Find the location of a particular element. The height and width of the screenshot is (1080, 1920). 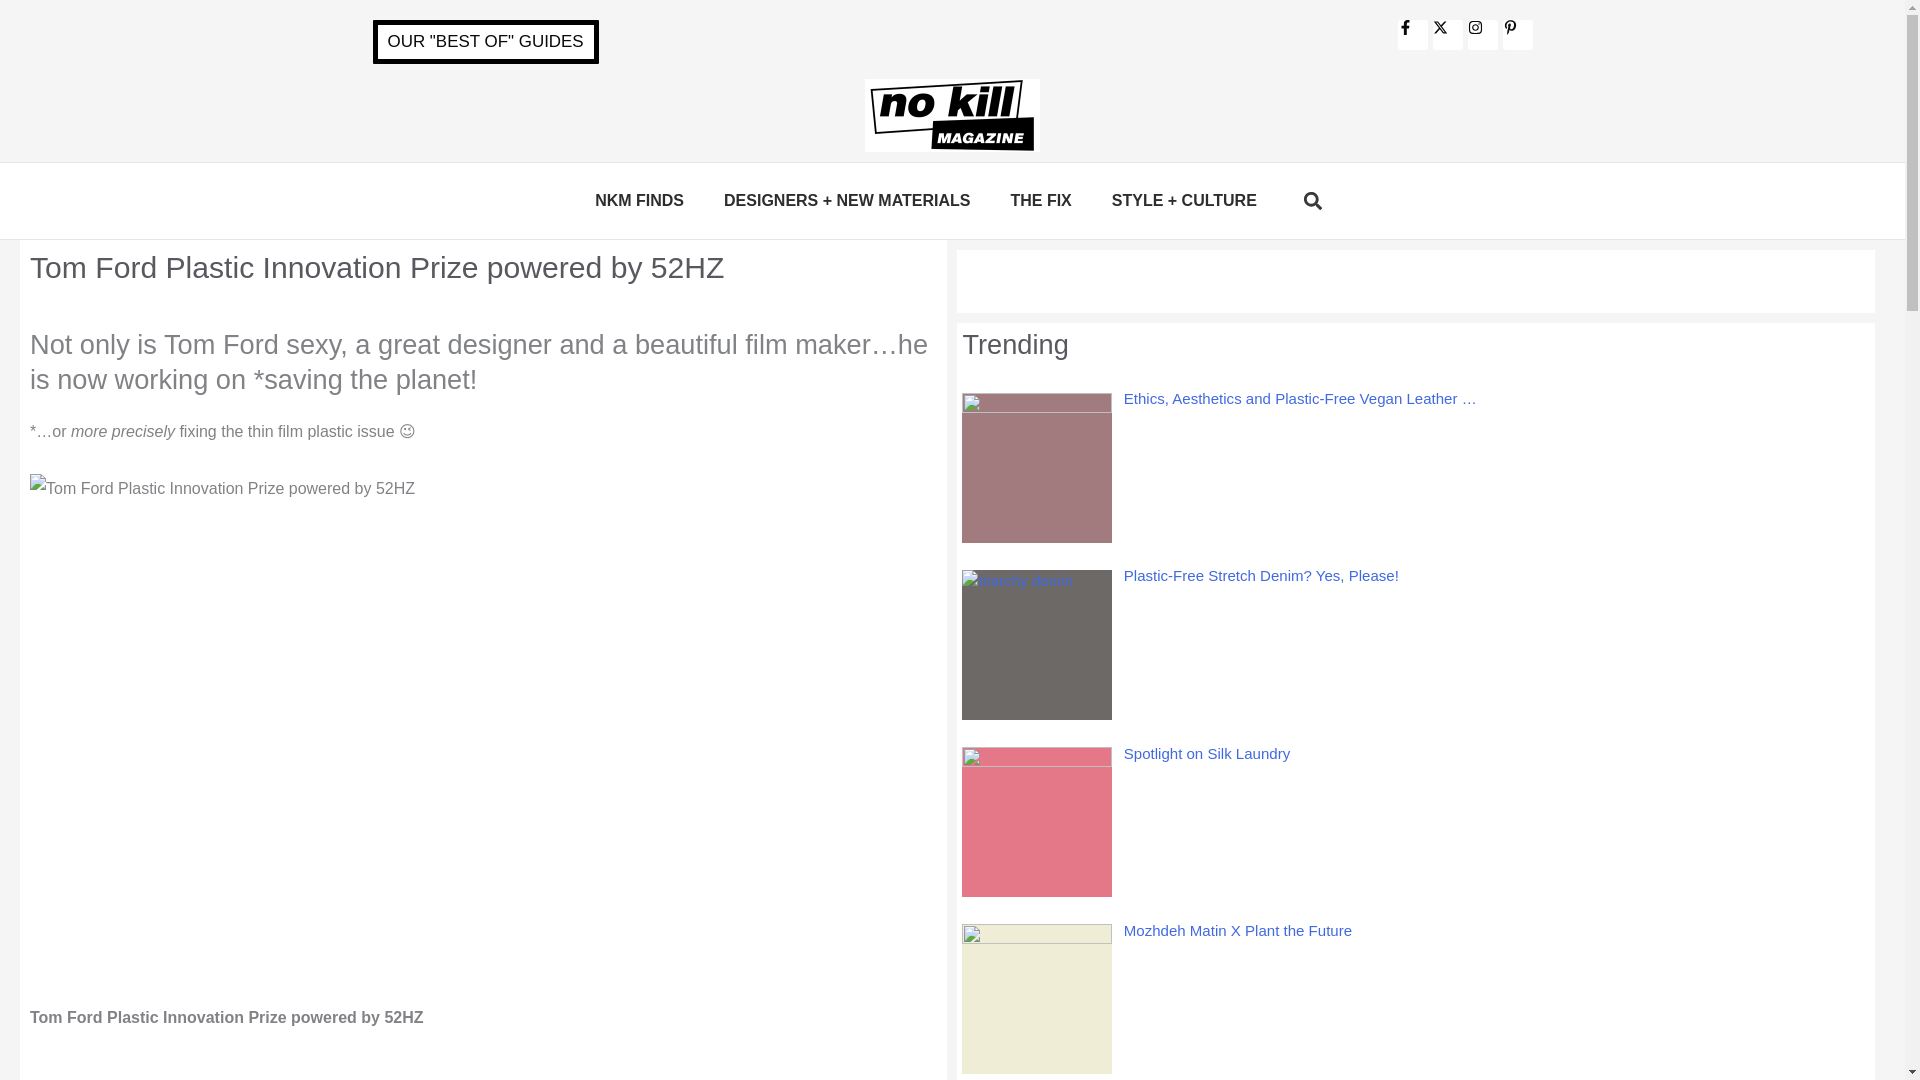

Facebook-f is located at coordinates (1412, 34).